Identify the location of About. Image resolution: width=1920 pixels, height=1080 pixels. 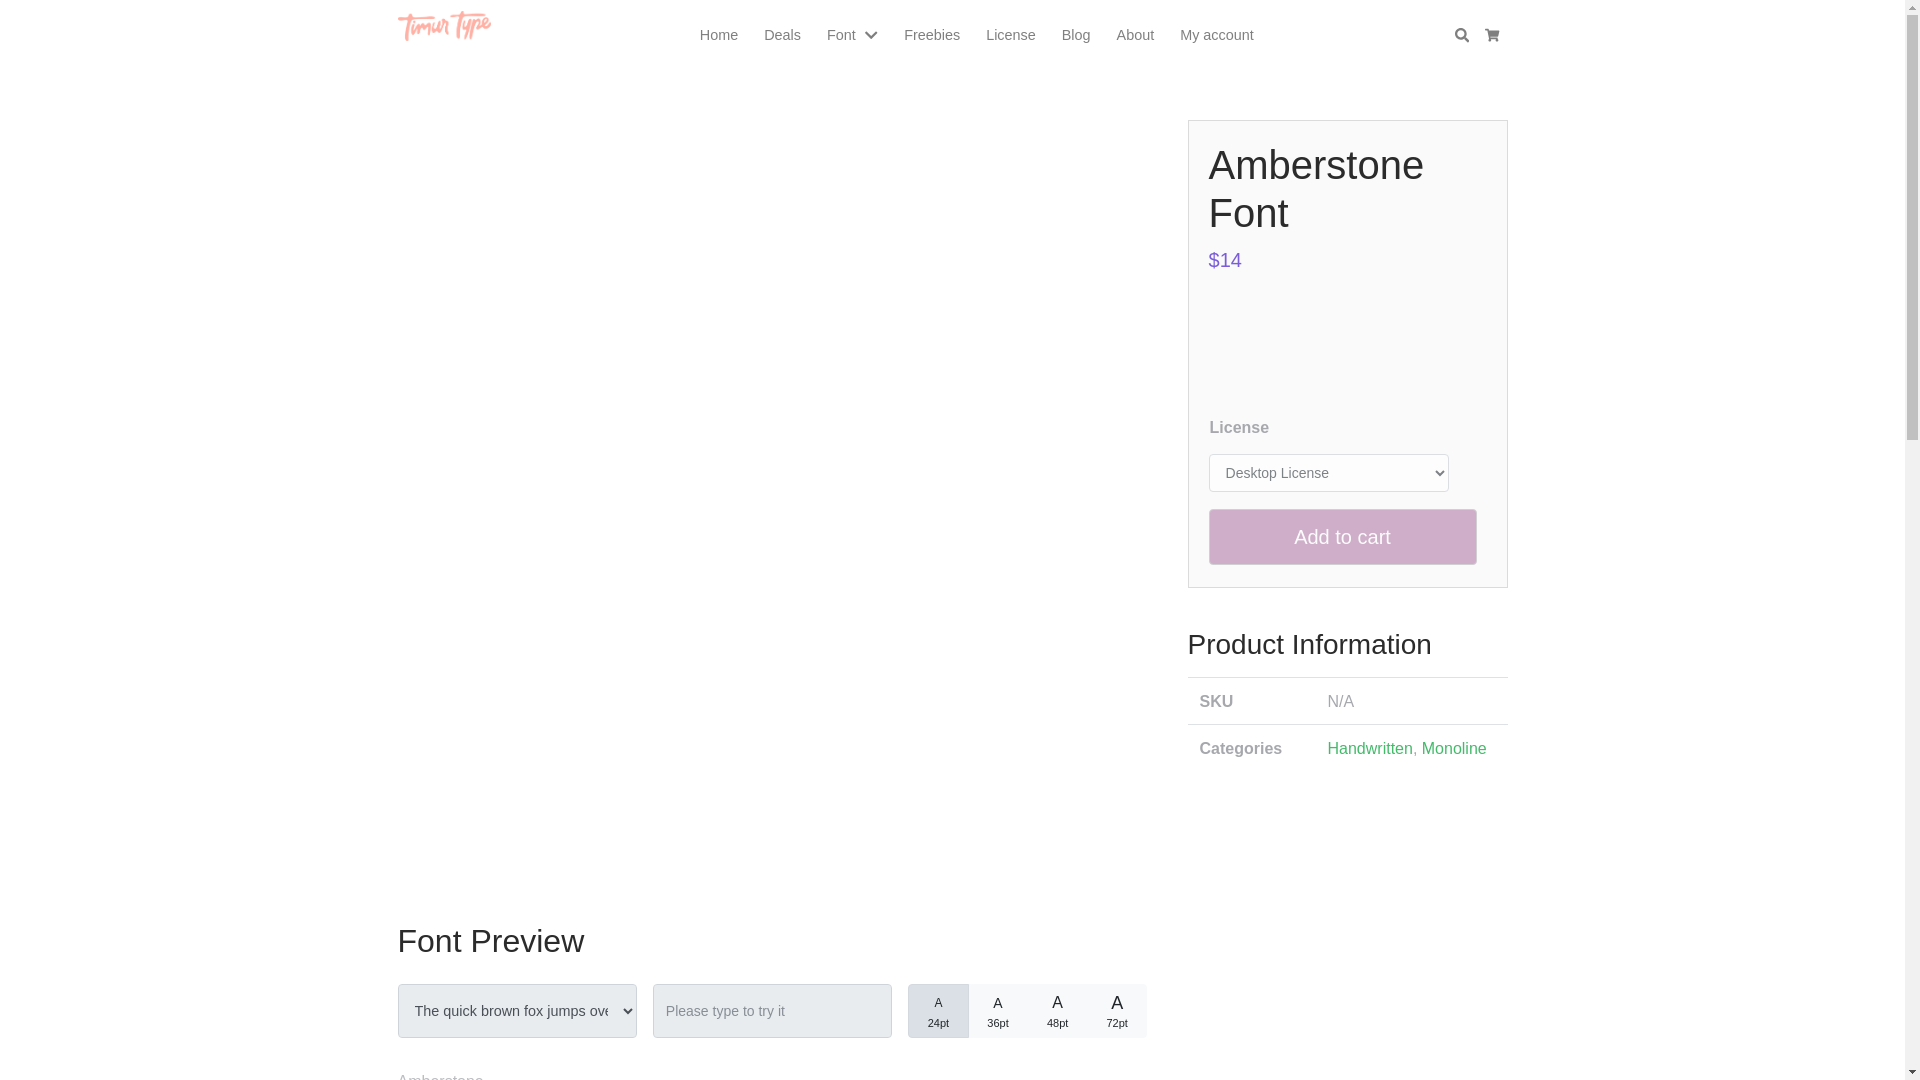
(1136, 36).